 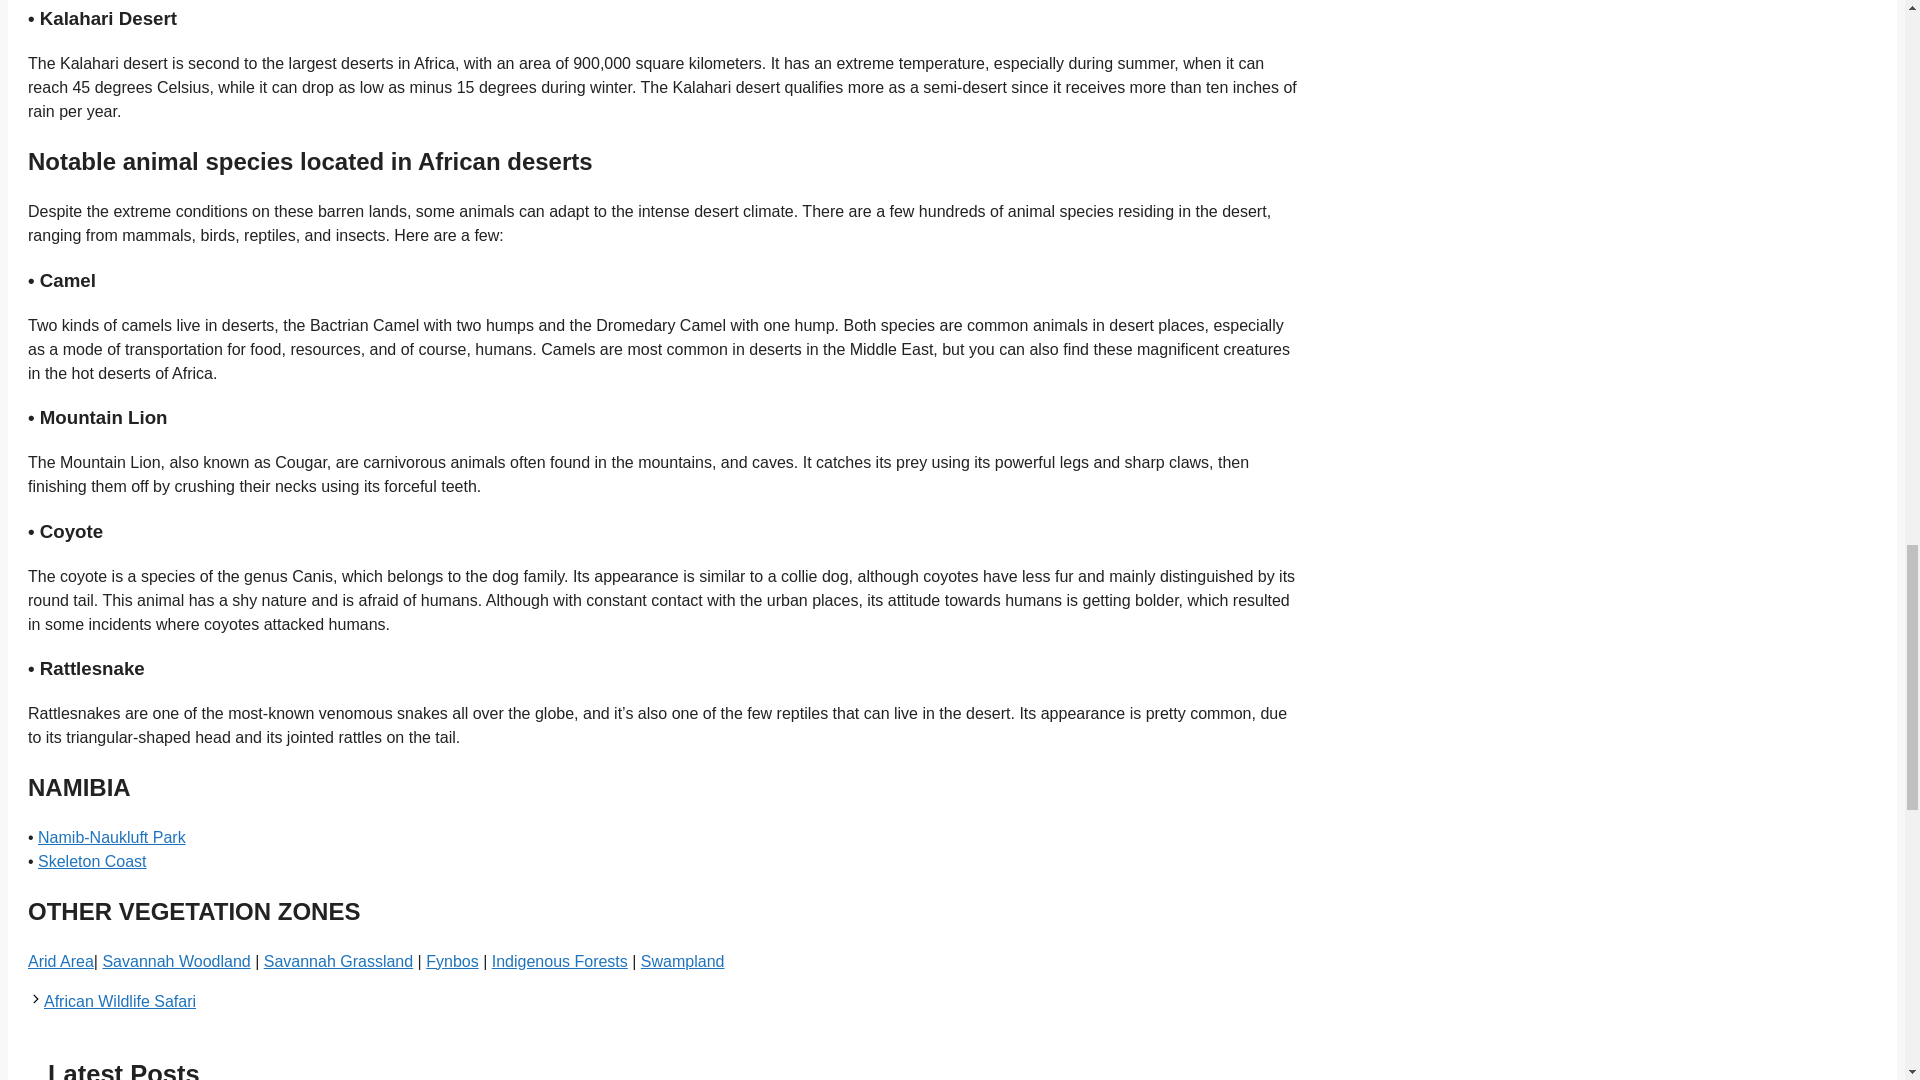 I want to click on Swampland, so click(x=683, y=960).